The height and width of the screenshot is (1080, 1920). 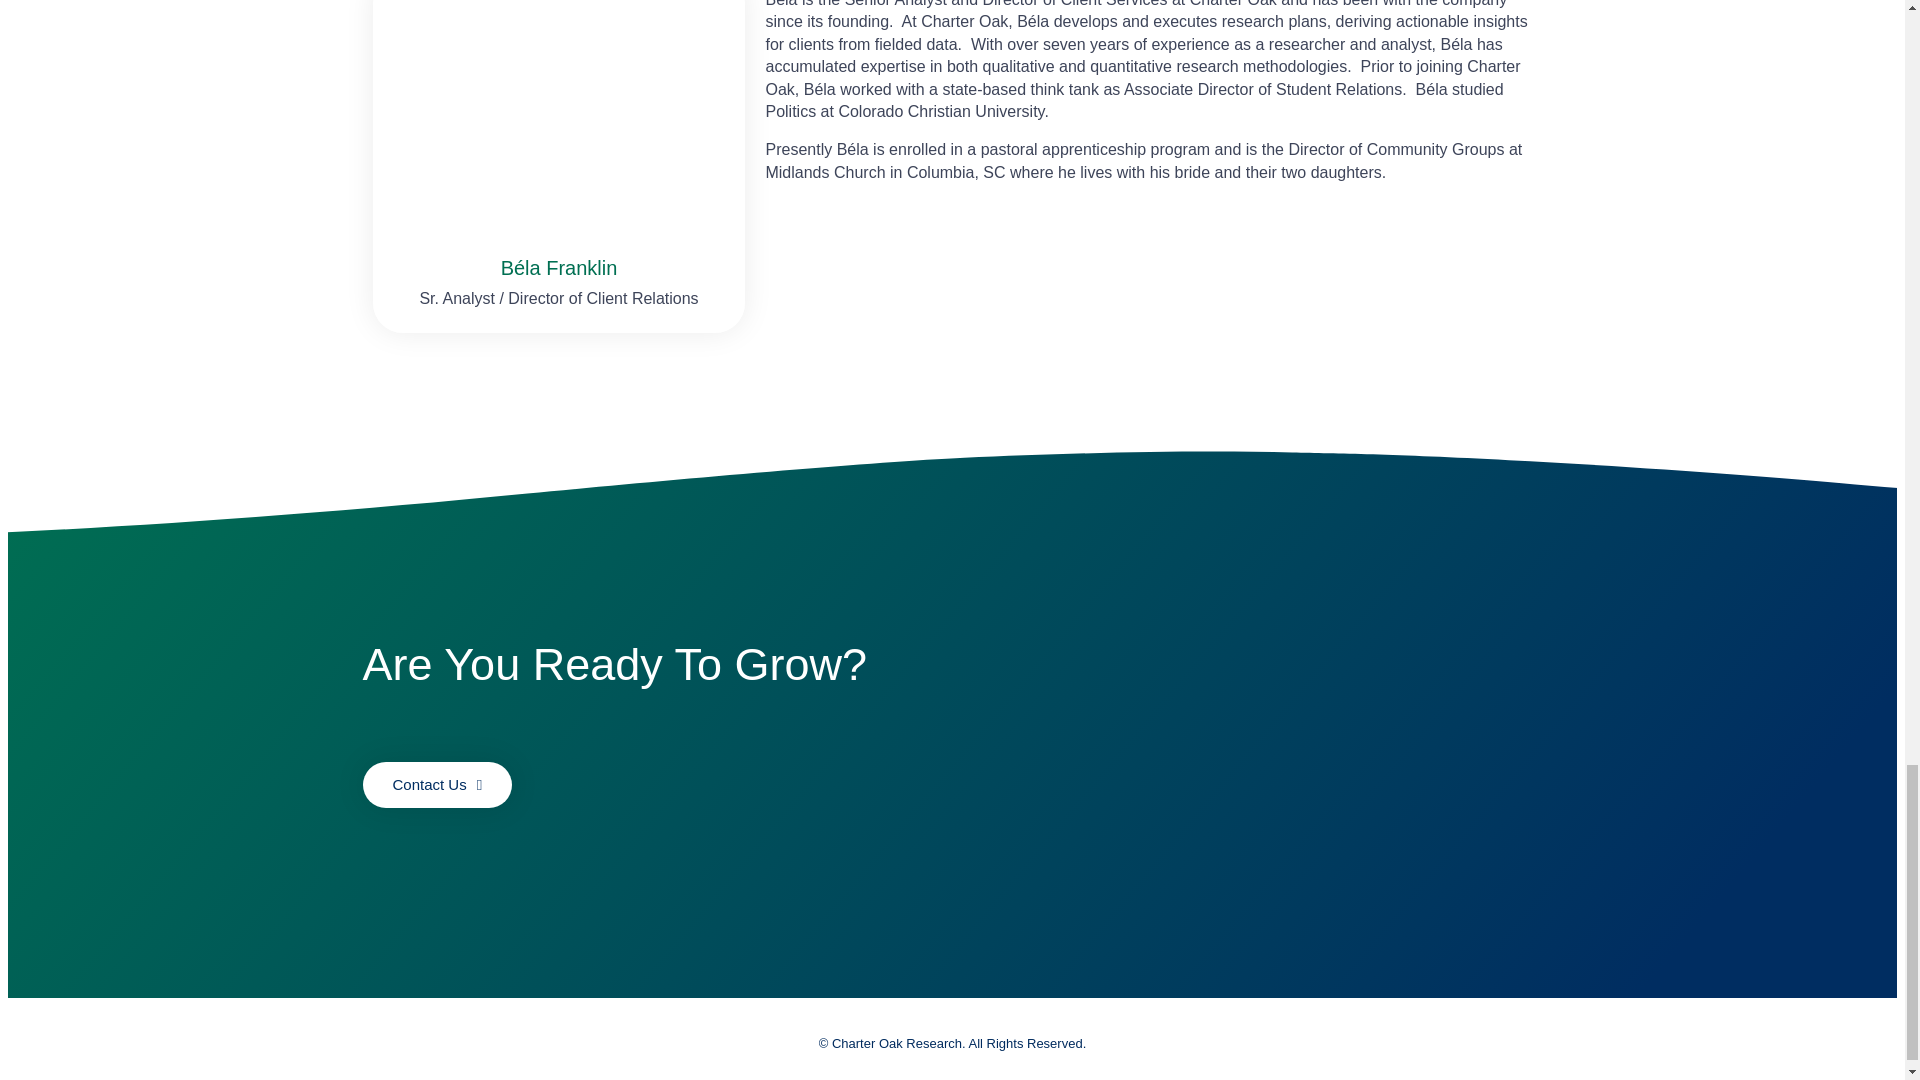 I want to click on Contact Us, so click(x=437, y=784).